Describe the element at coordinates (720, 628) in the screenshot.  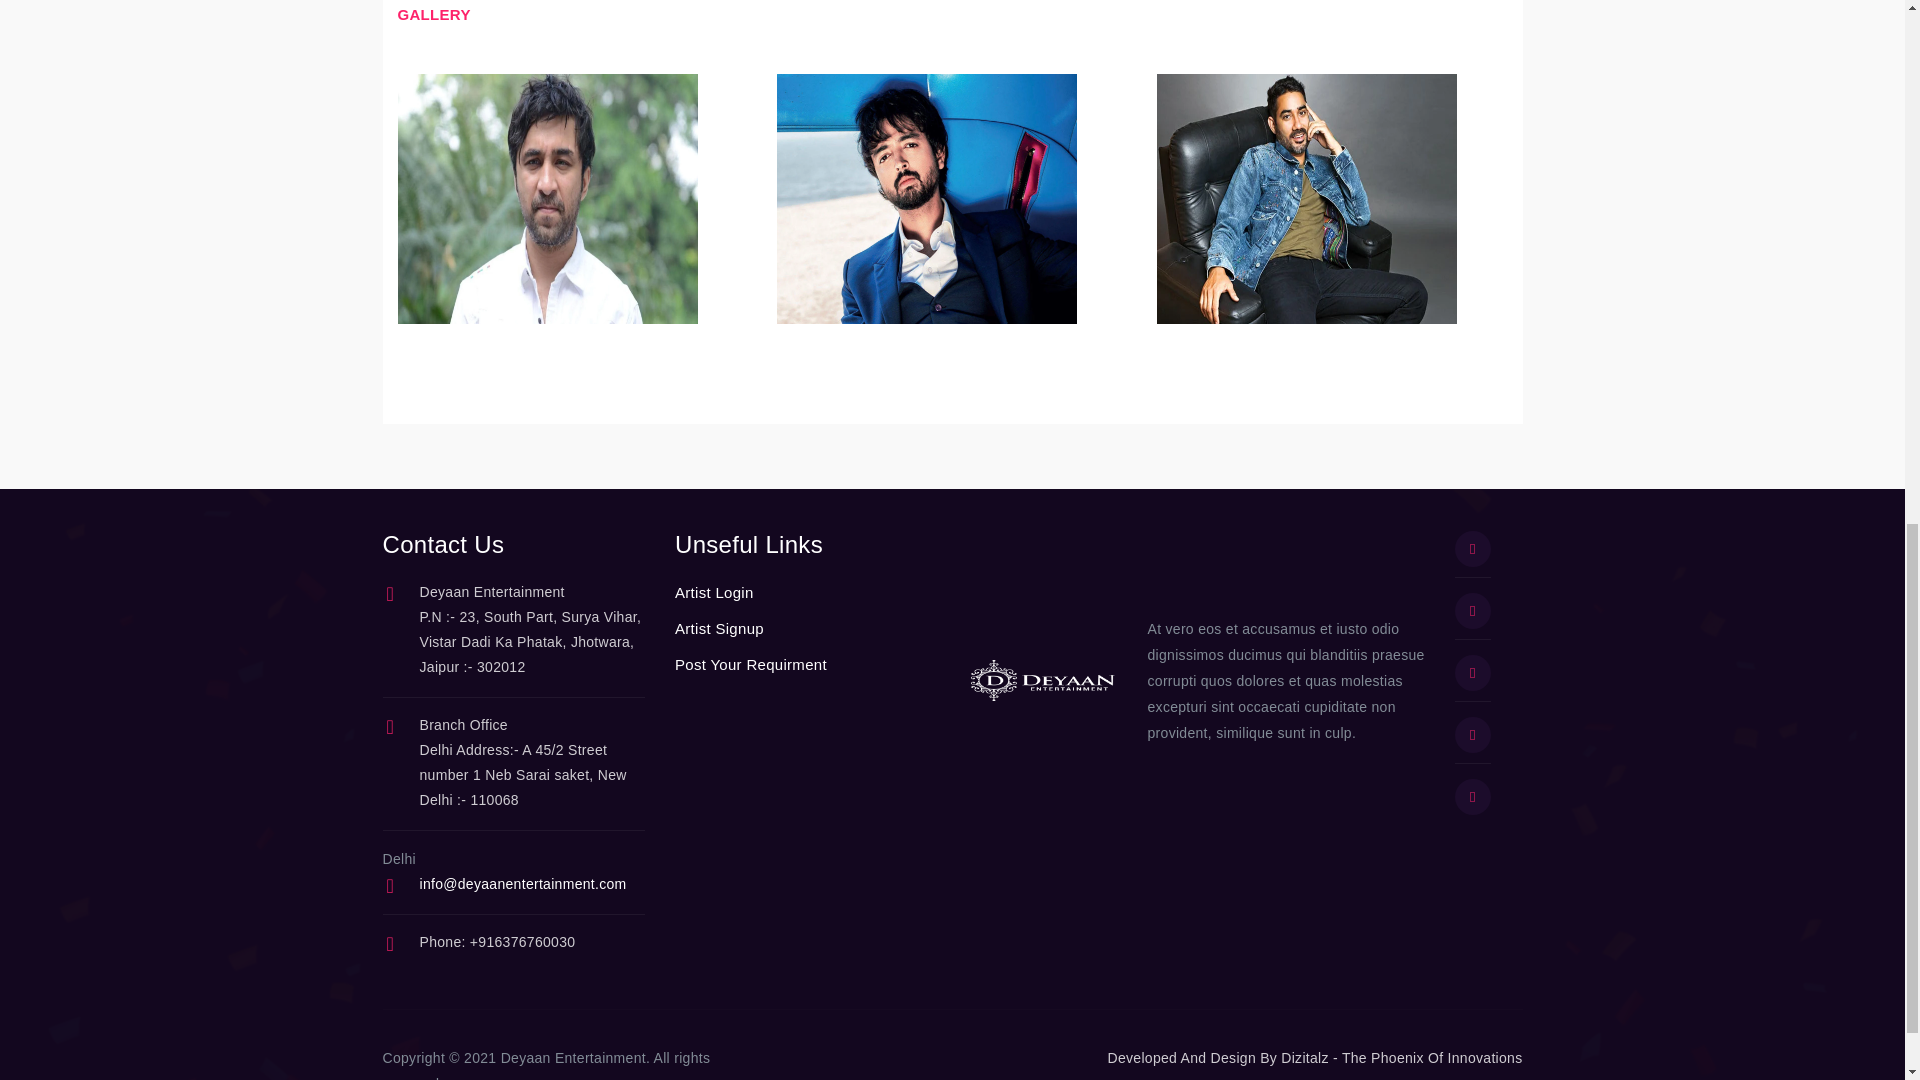
I see `Artist Signup` at that location.